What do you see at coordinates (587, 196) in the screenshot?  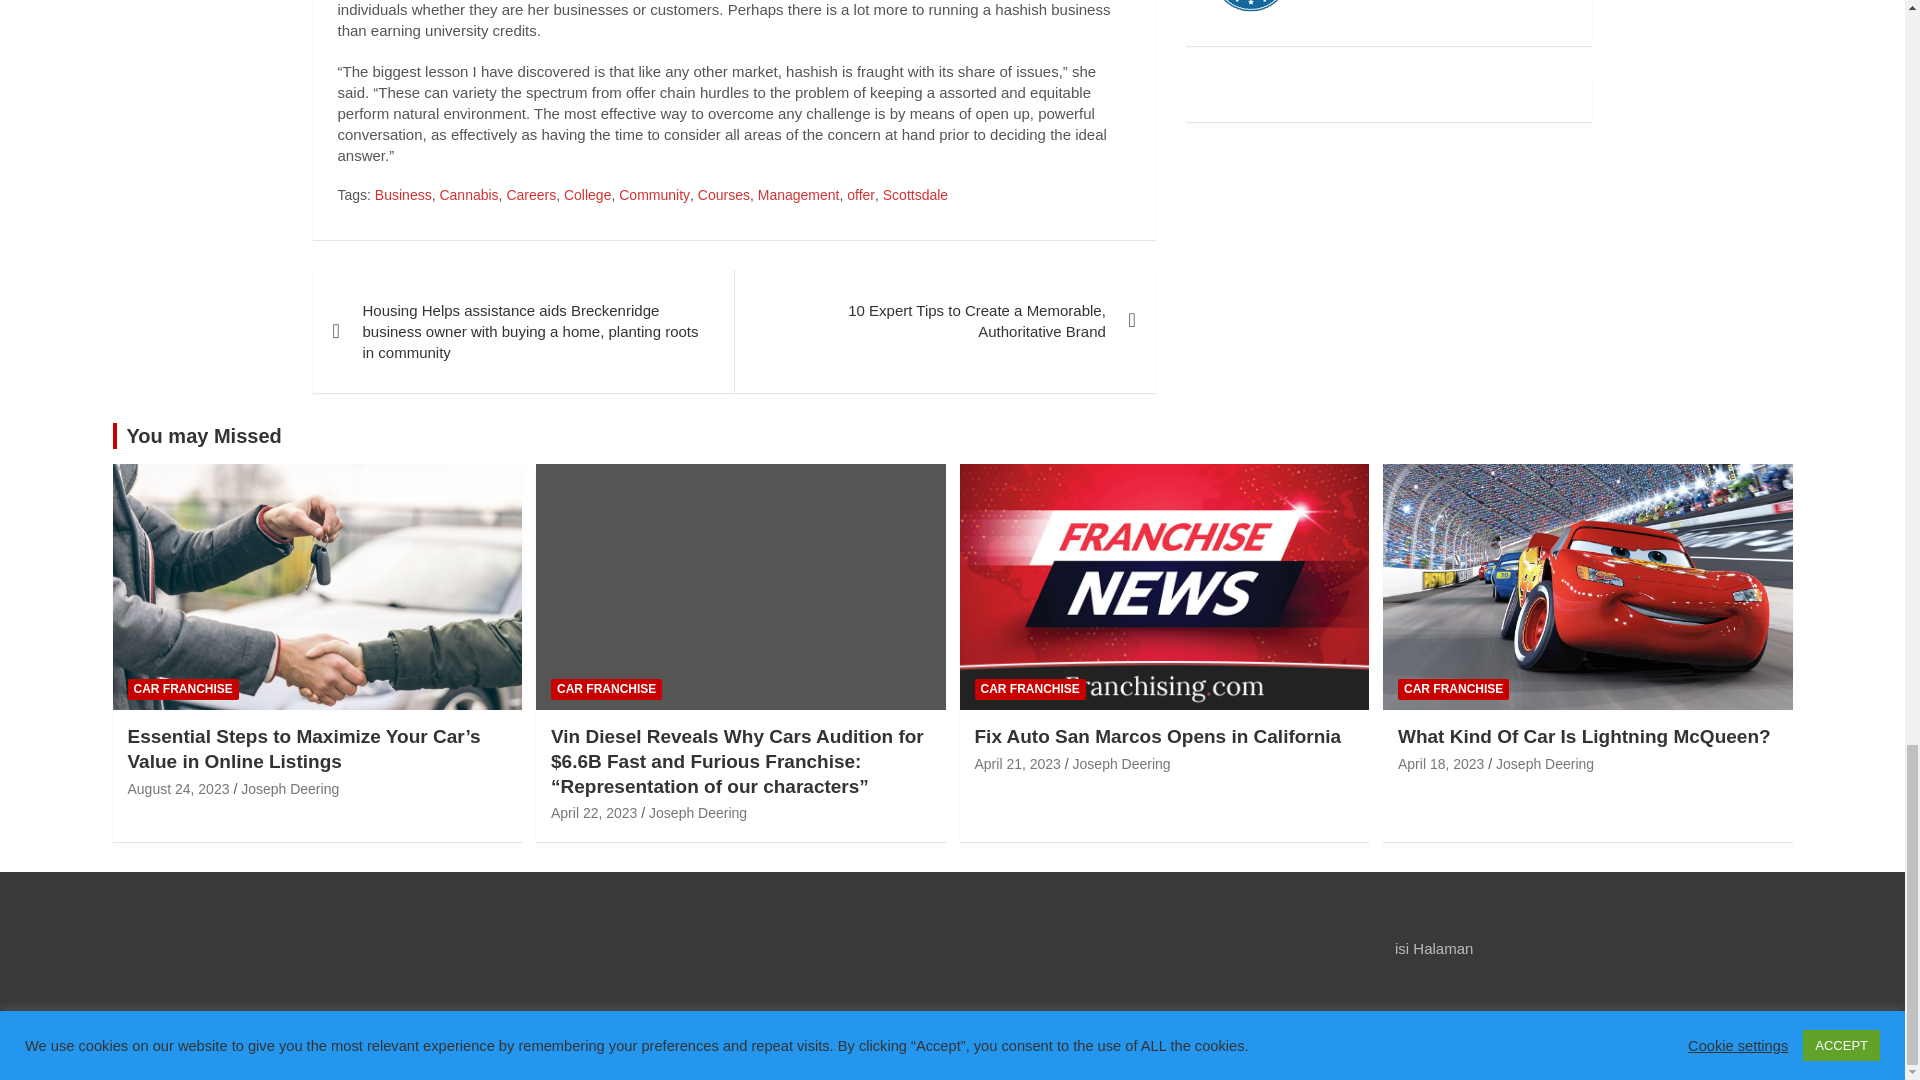 I see `College` at bounding box center [587, 196].